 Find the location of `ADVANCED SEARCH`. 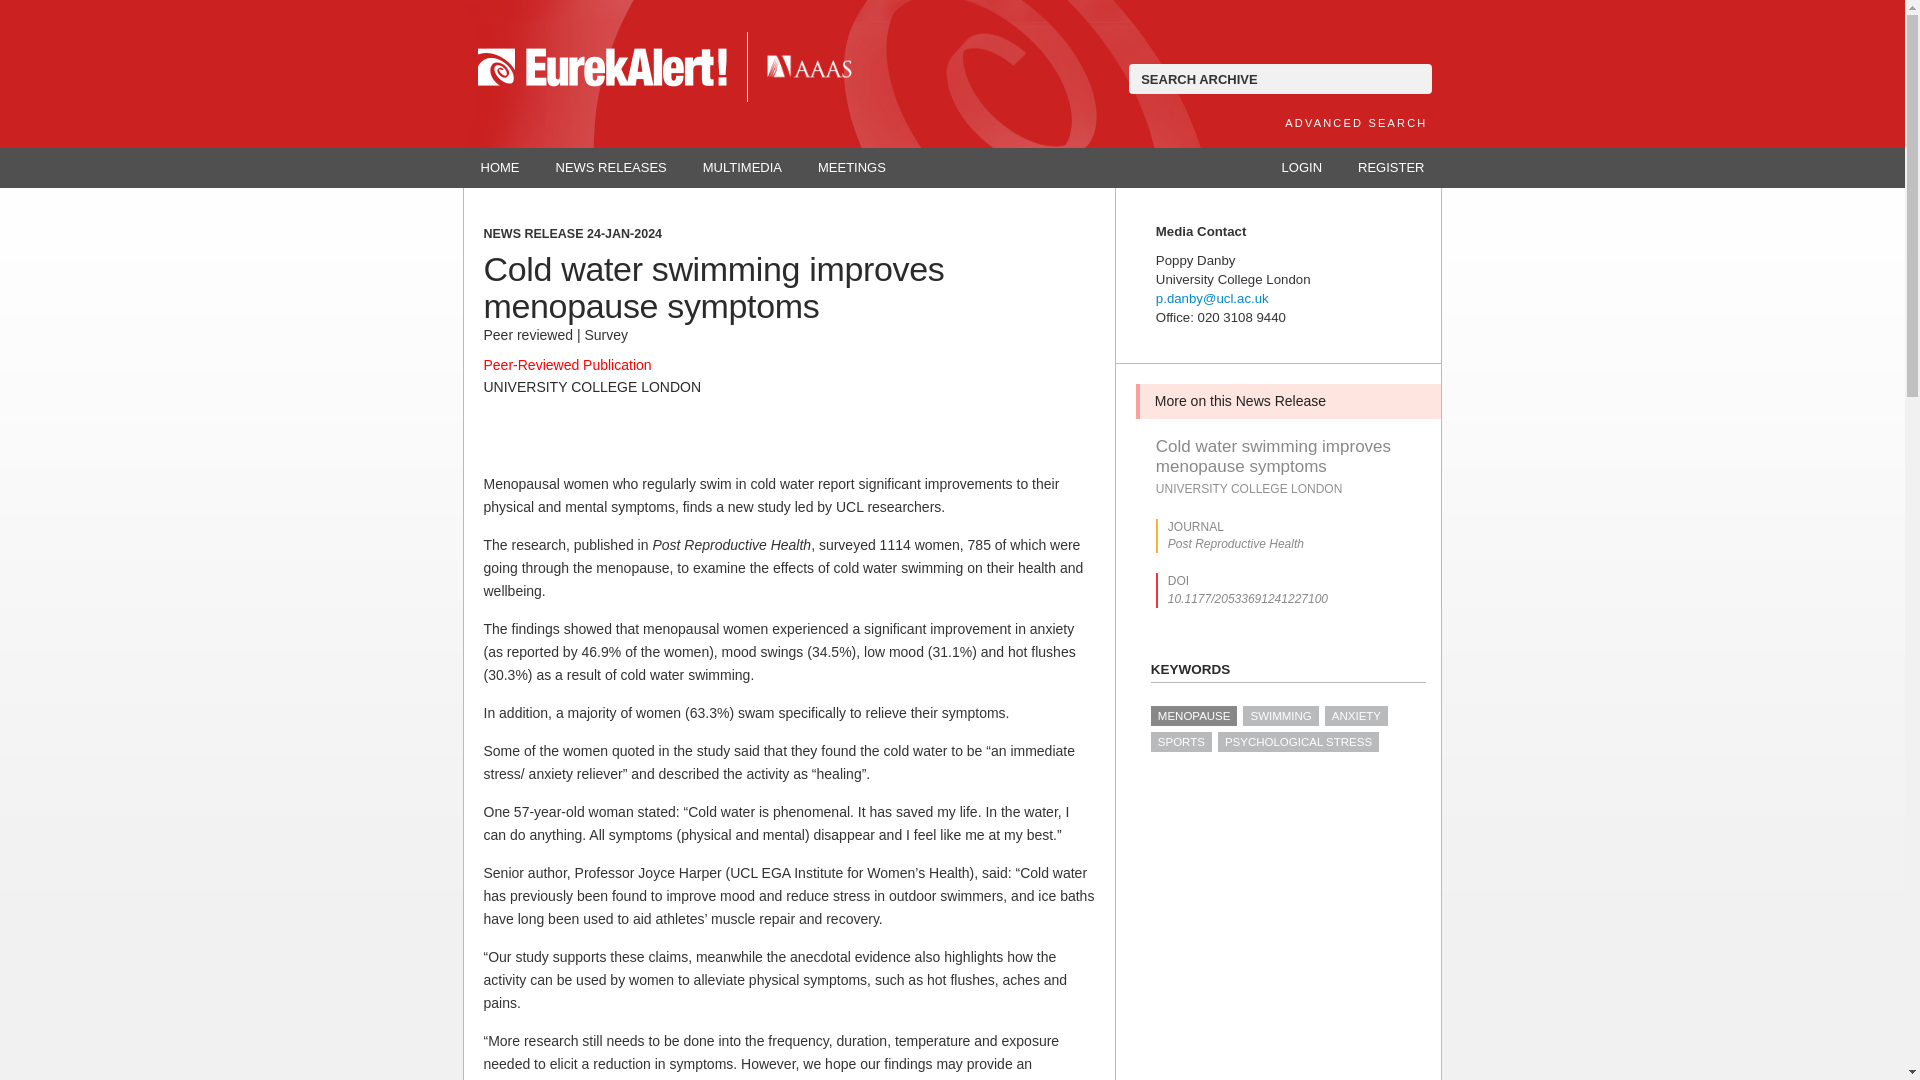

ADVANCED SEARCH is located at coordinates (1355, 122).